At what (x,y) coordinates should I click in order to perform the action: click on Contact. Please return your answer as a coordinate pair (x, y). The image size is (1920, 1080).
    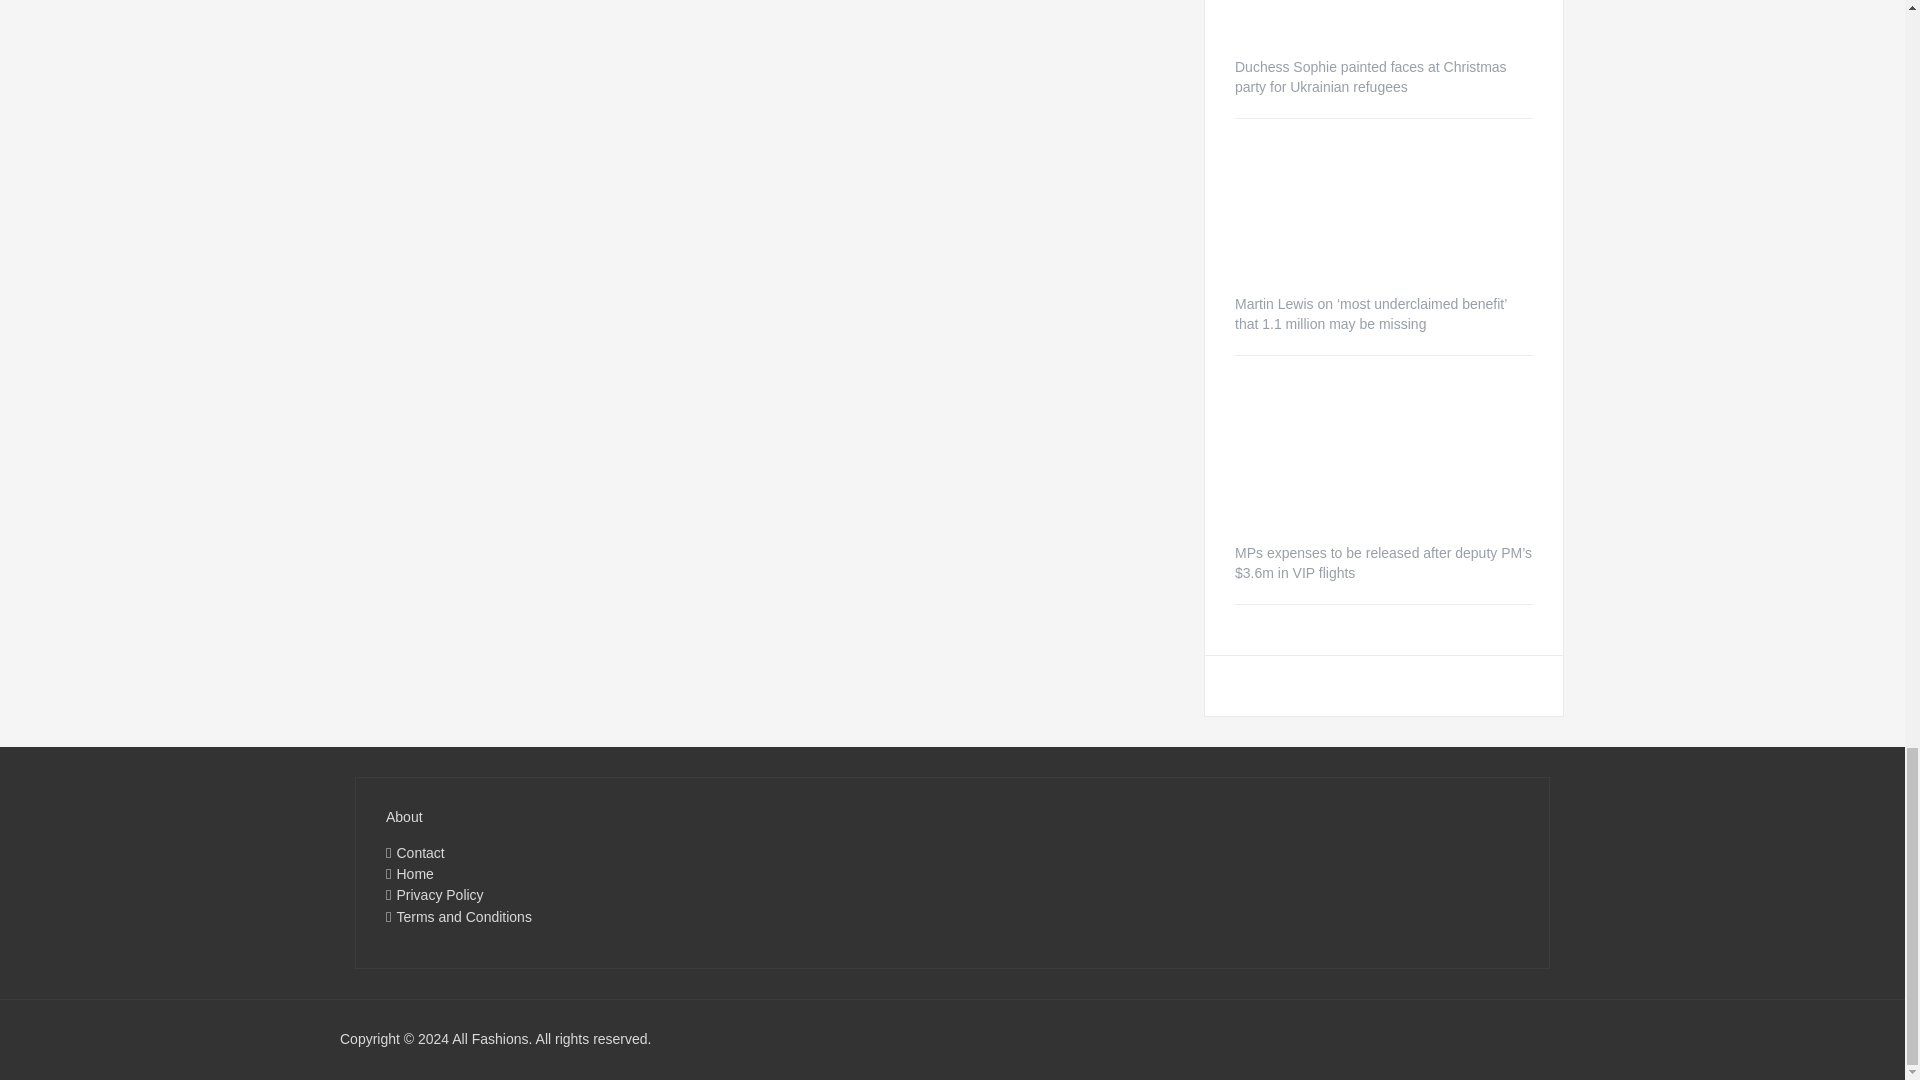
    Looking at the image, I should click on (419, 851).